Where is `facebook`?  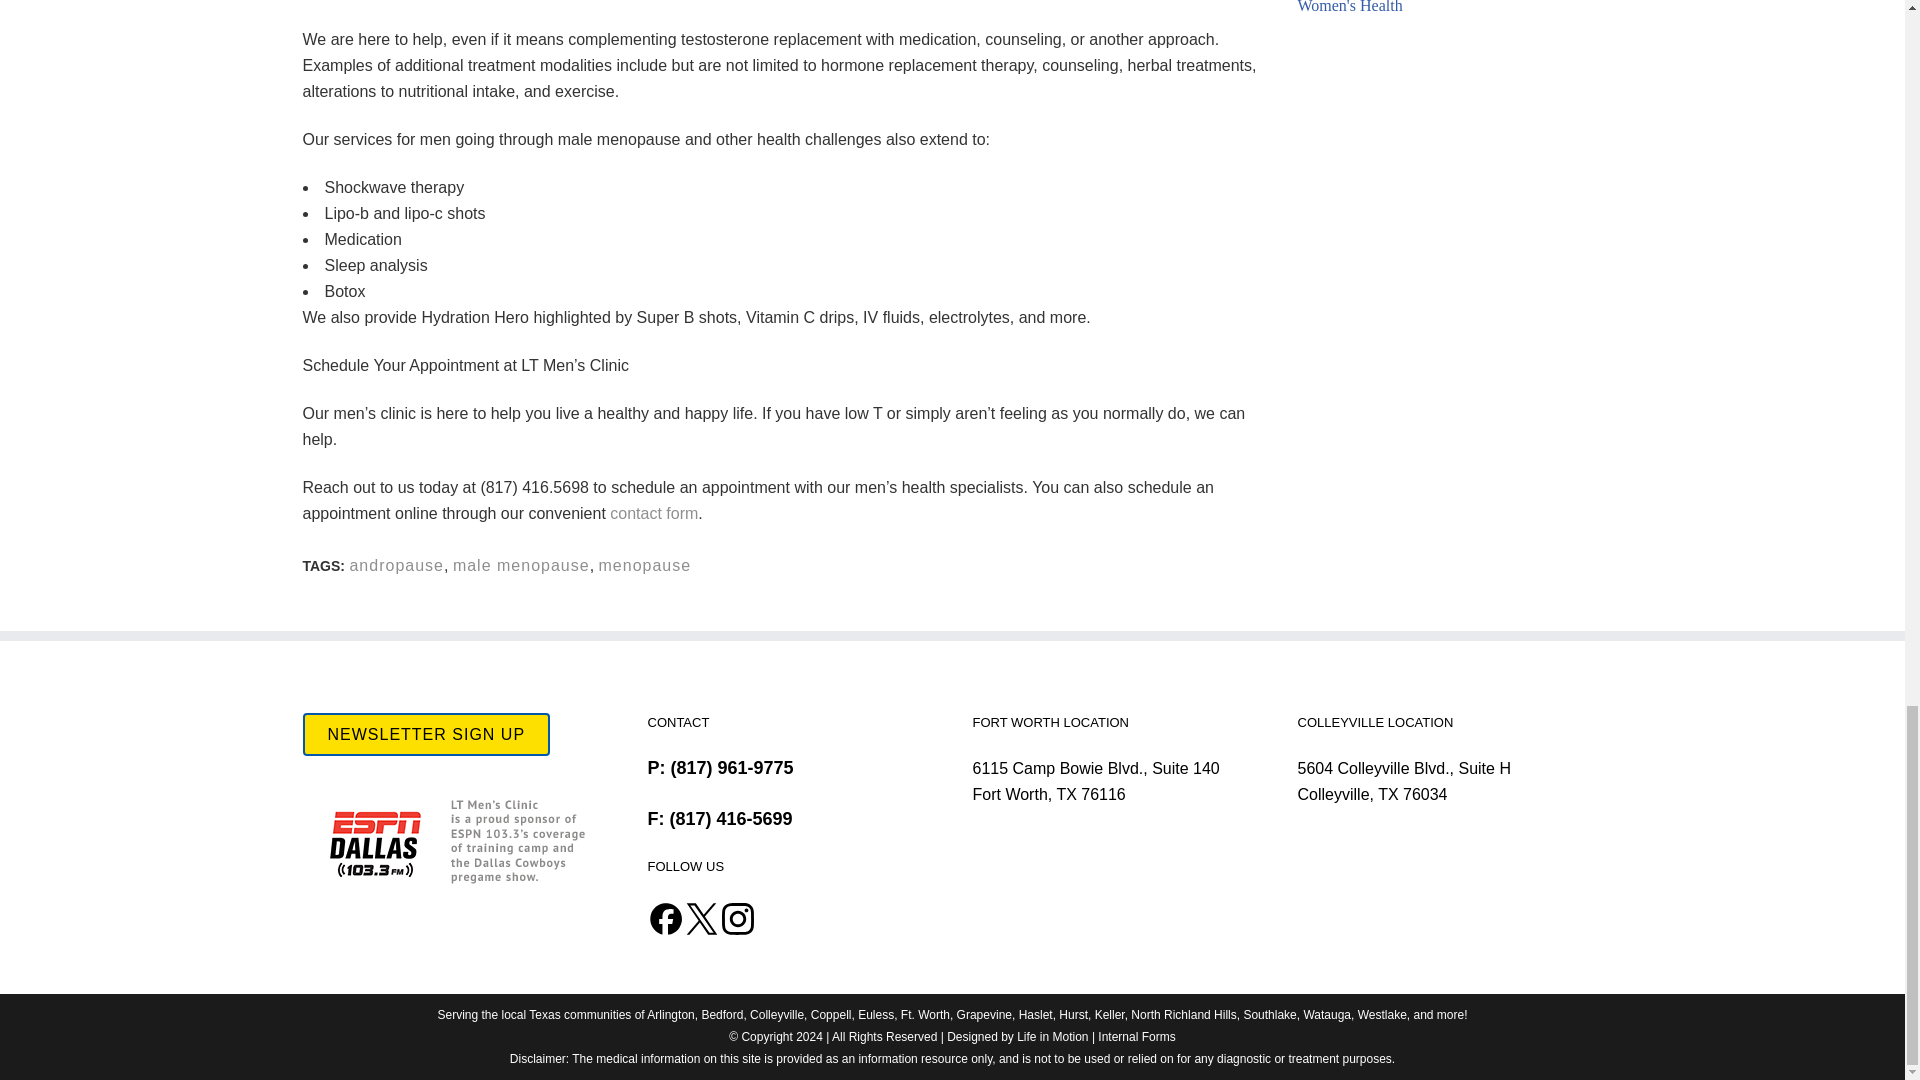 facebook is located at coordinates (666, 932).